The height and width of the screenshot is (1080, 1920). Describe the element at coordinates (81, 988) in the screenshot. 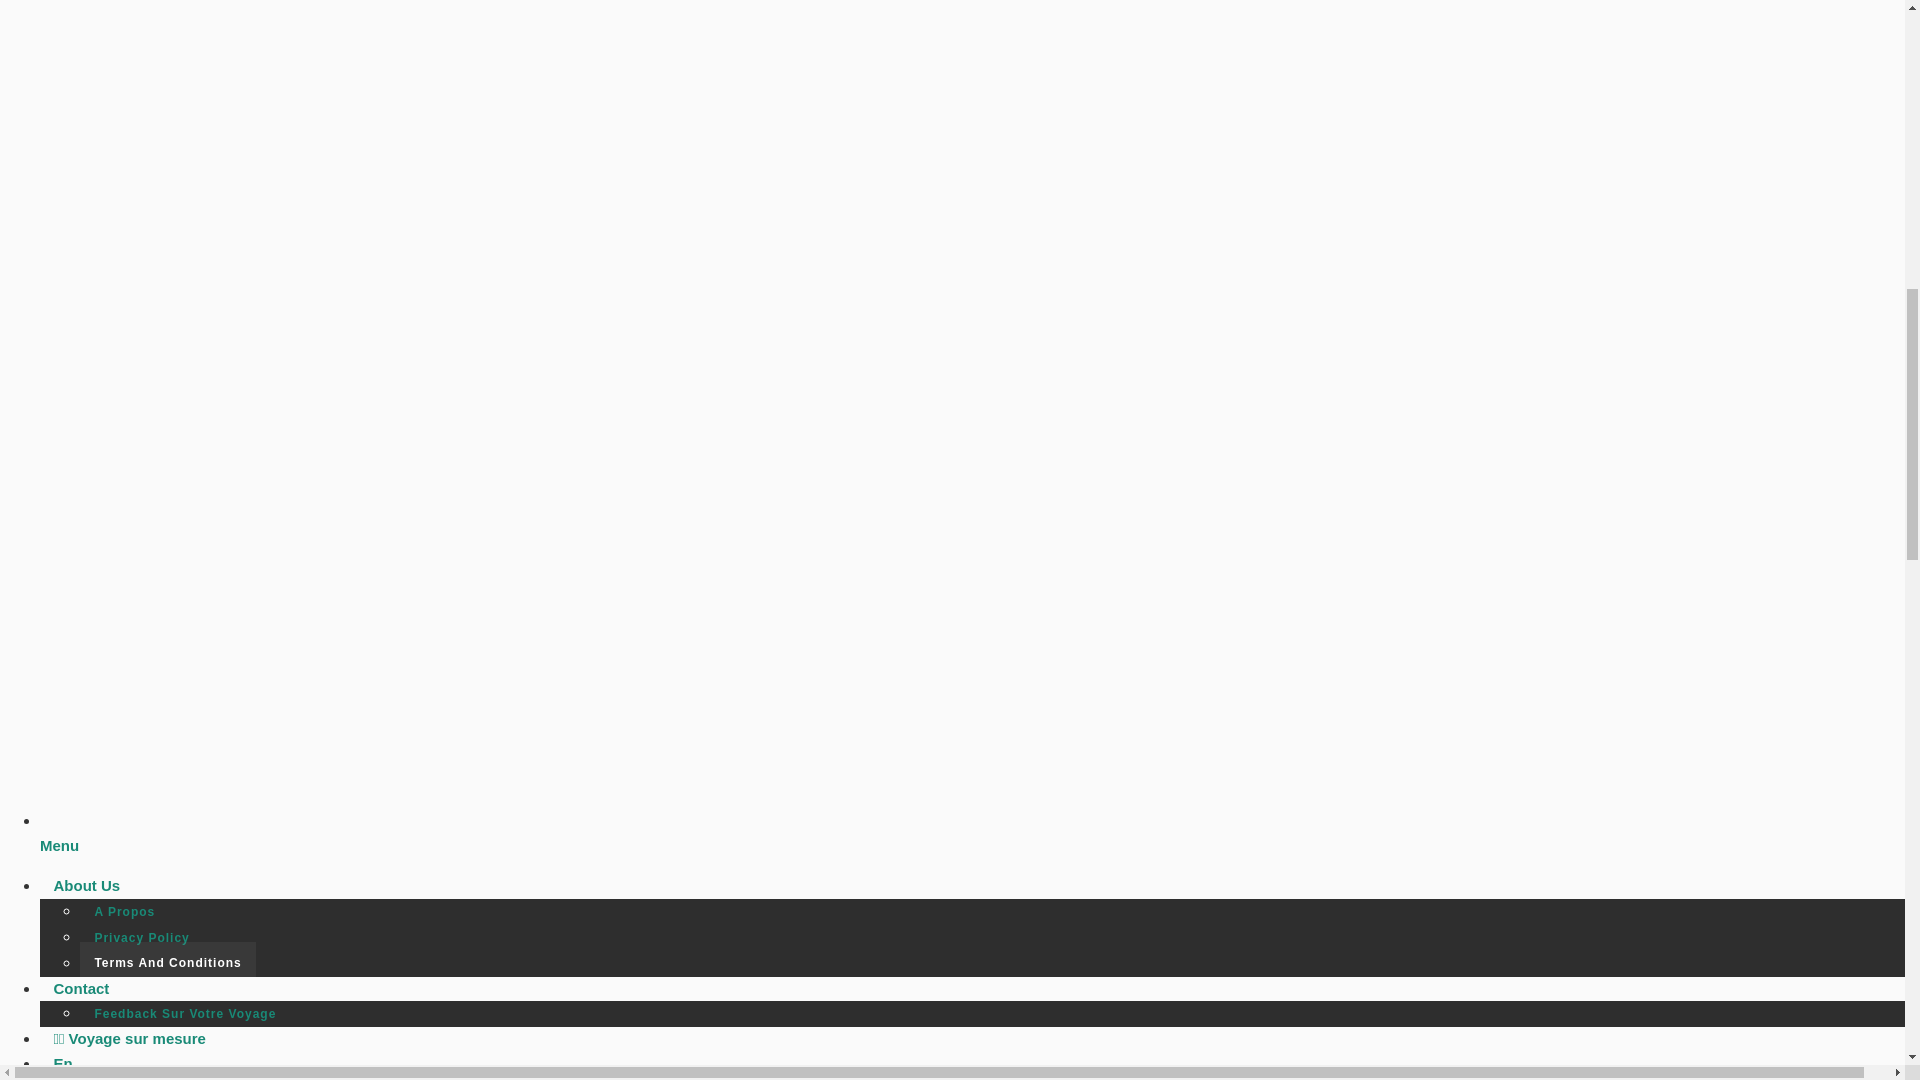

I see `Contact` at that location.